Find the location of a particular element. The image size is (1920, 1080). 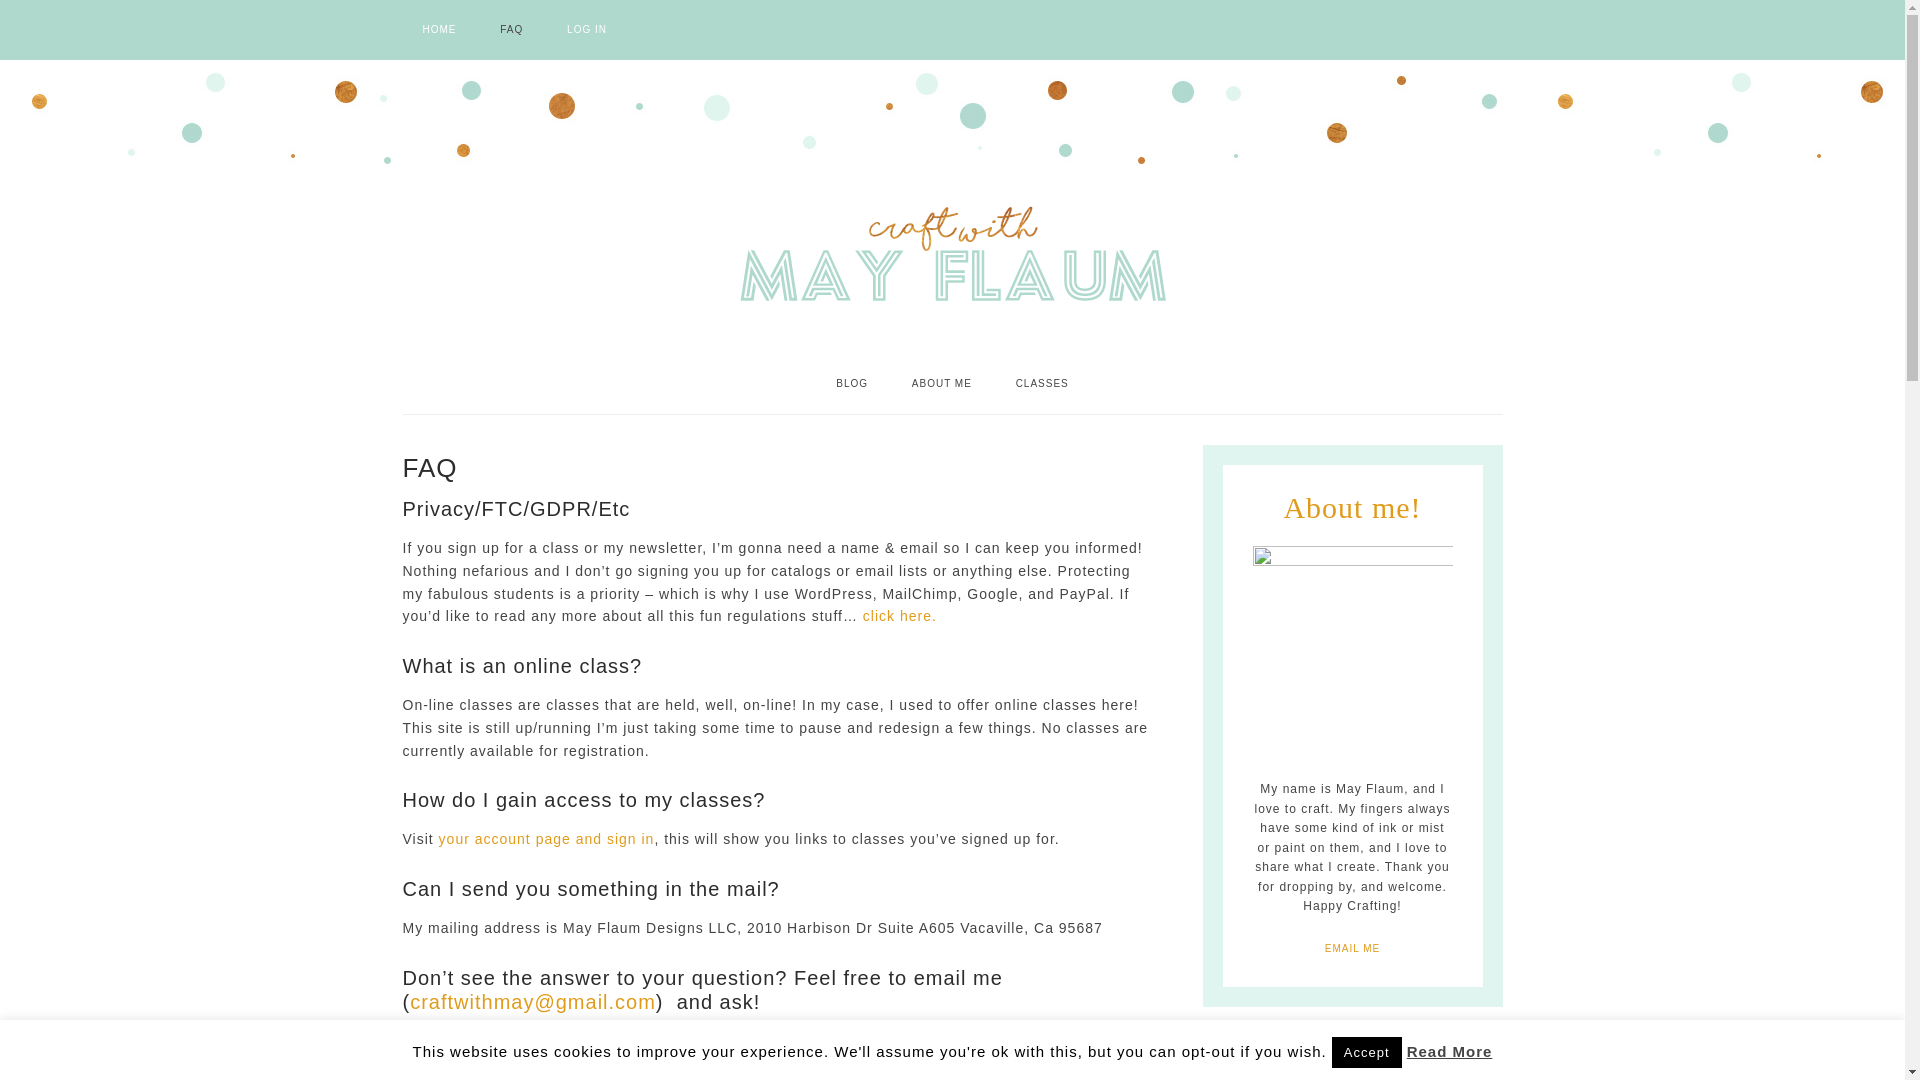

Accept is located at coordinates (1366, 1052).